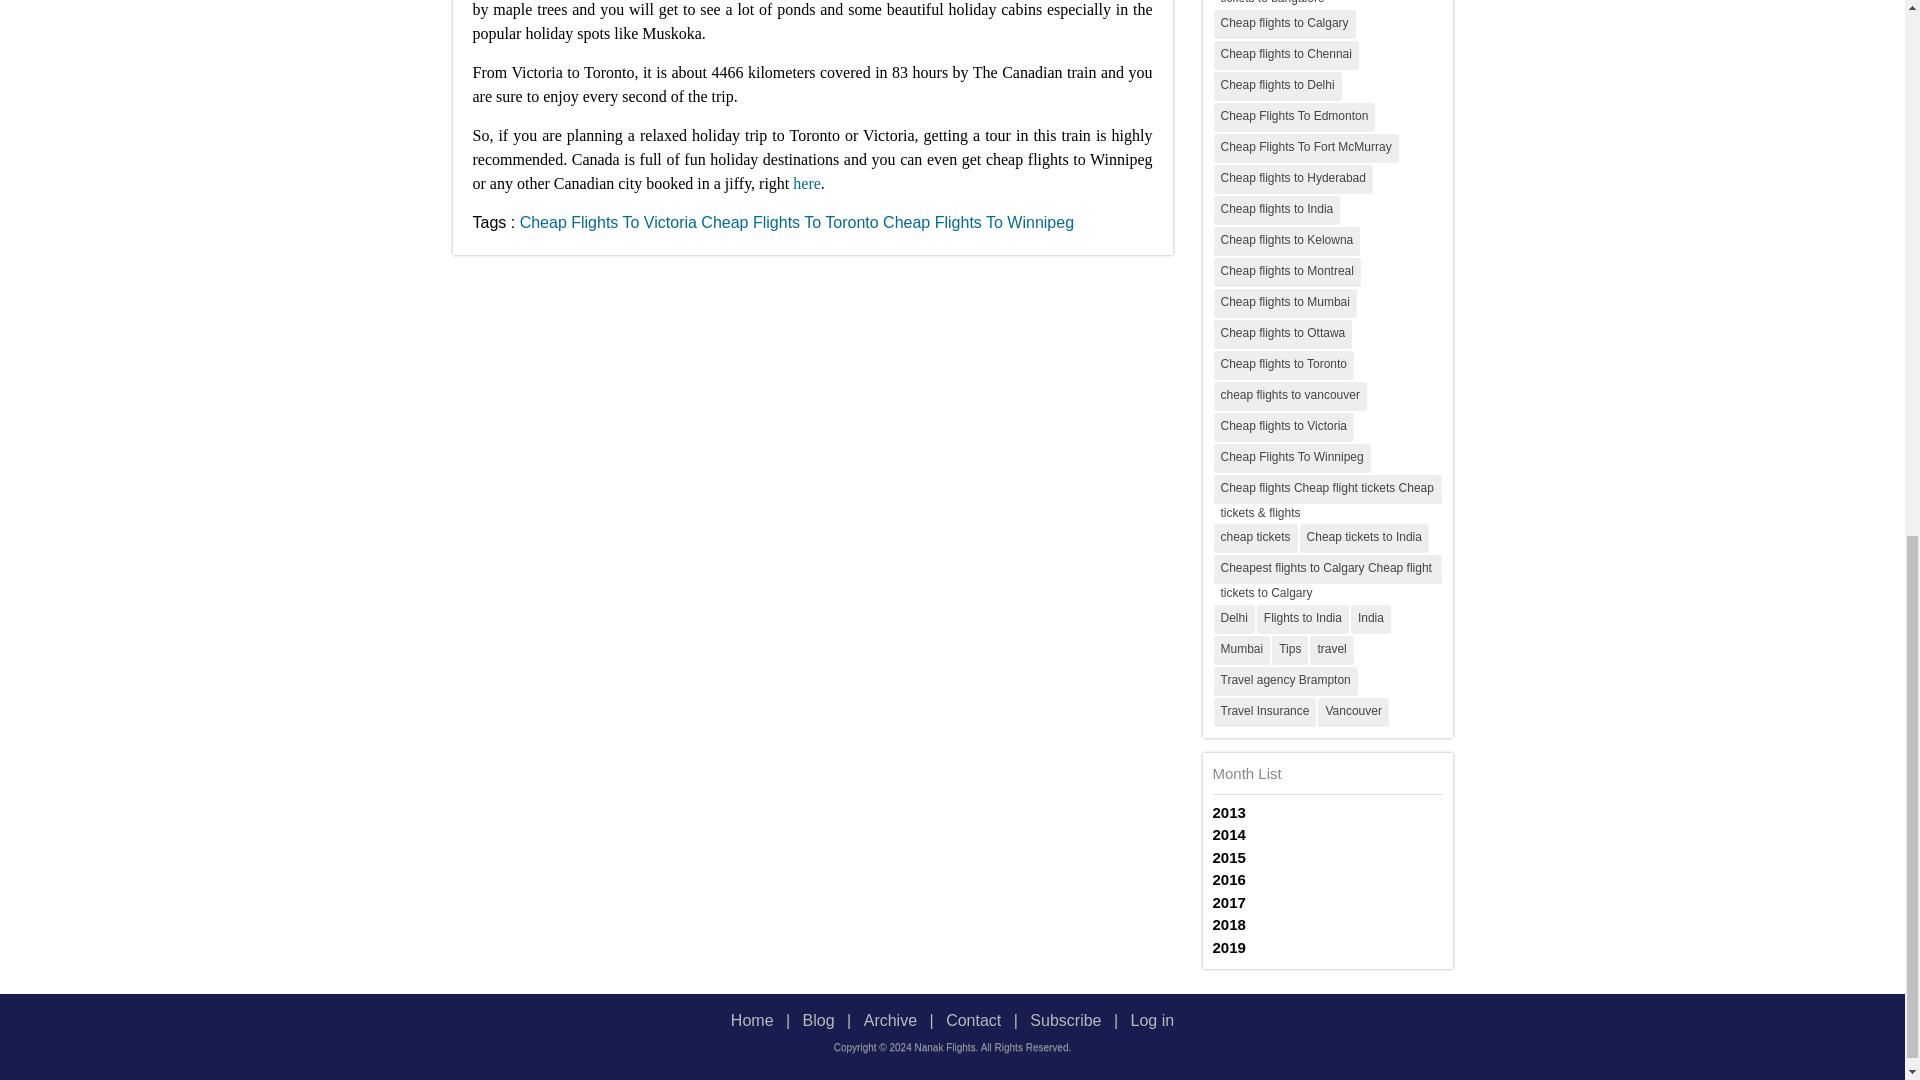 This screenshot has height=1080, width=1920. I want to click on Cheap flights to Chennai, so click(1286, 54).